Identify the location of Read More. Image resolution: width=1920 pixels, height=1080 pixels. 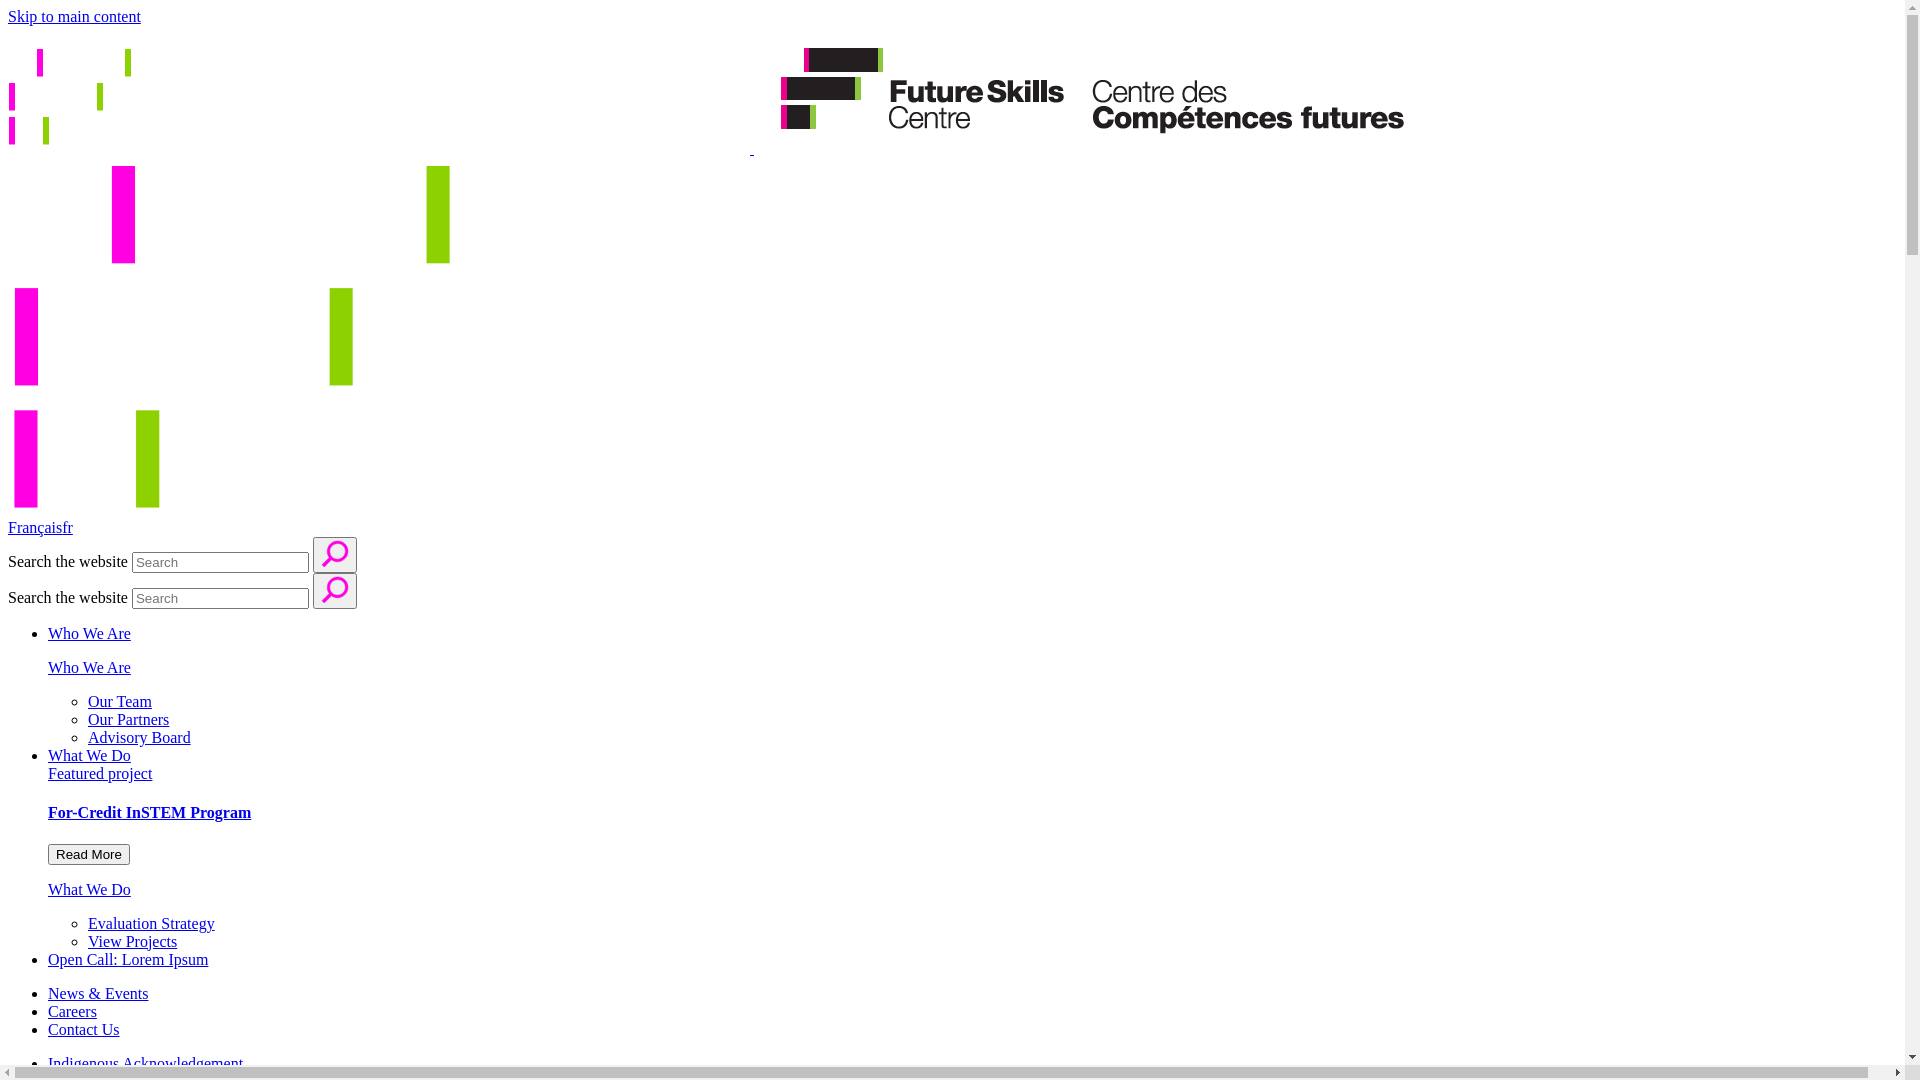
(89, 854).